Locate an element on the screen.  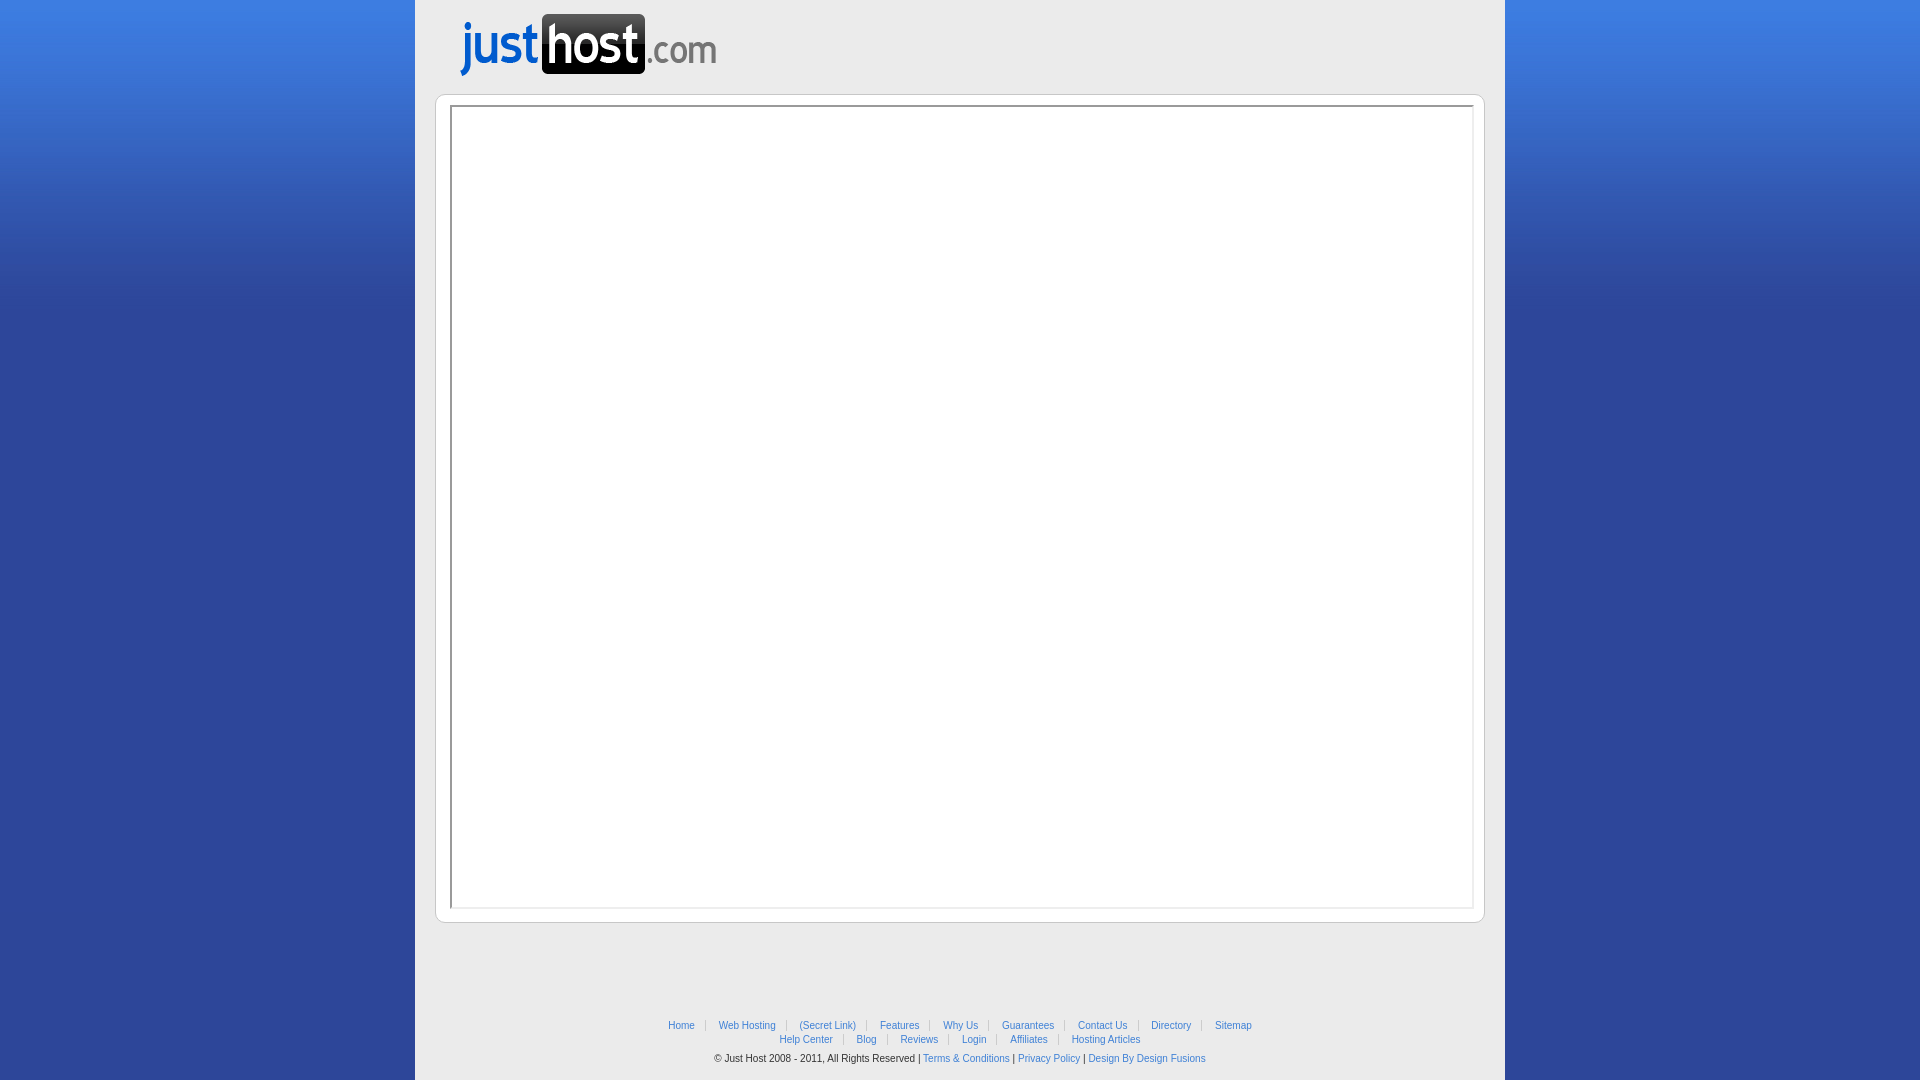
Design By Design Fusions is located at coordinates (1146, 1058).